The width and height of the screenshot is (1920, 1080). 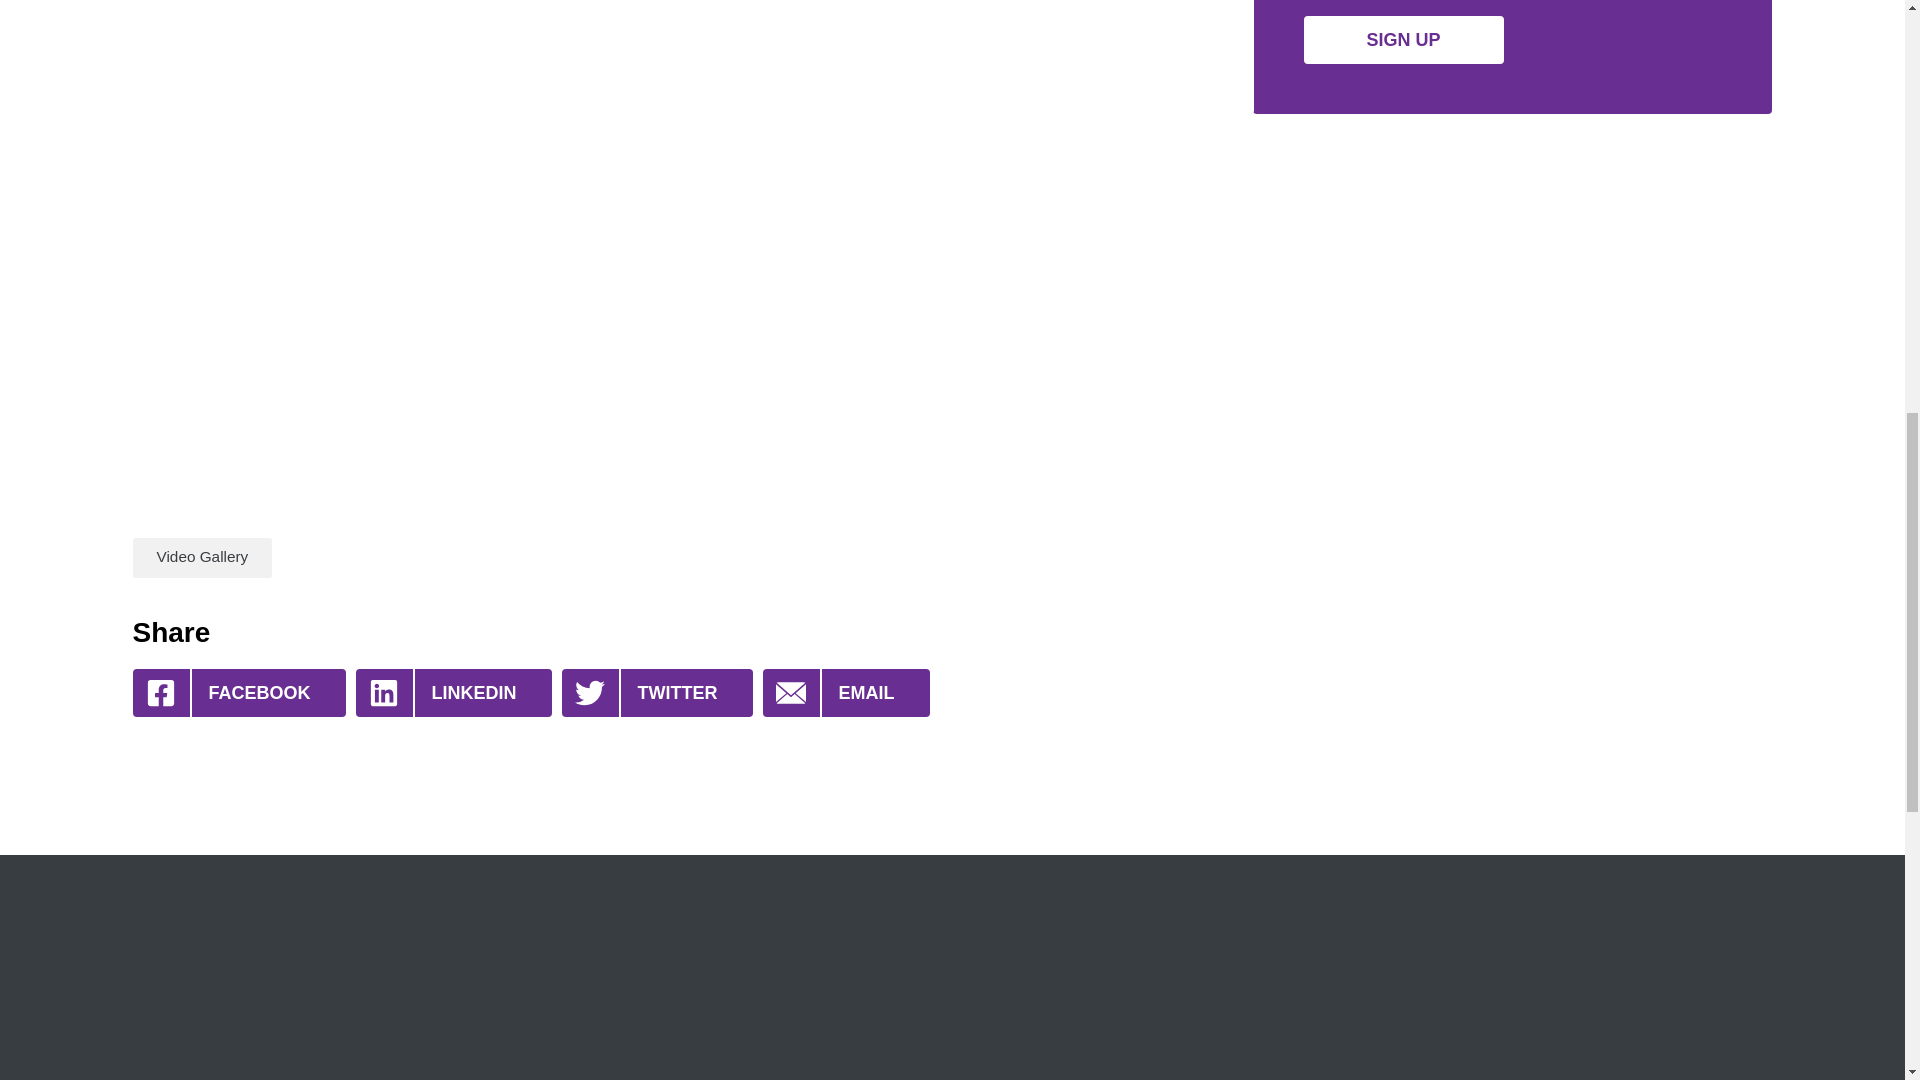 I want to click on Share by Facebook, so click(x=238, y=692).